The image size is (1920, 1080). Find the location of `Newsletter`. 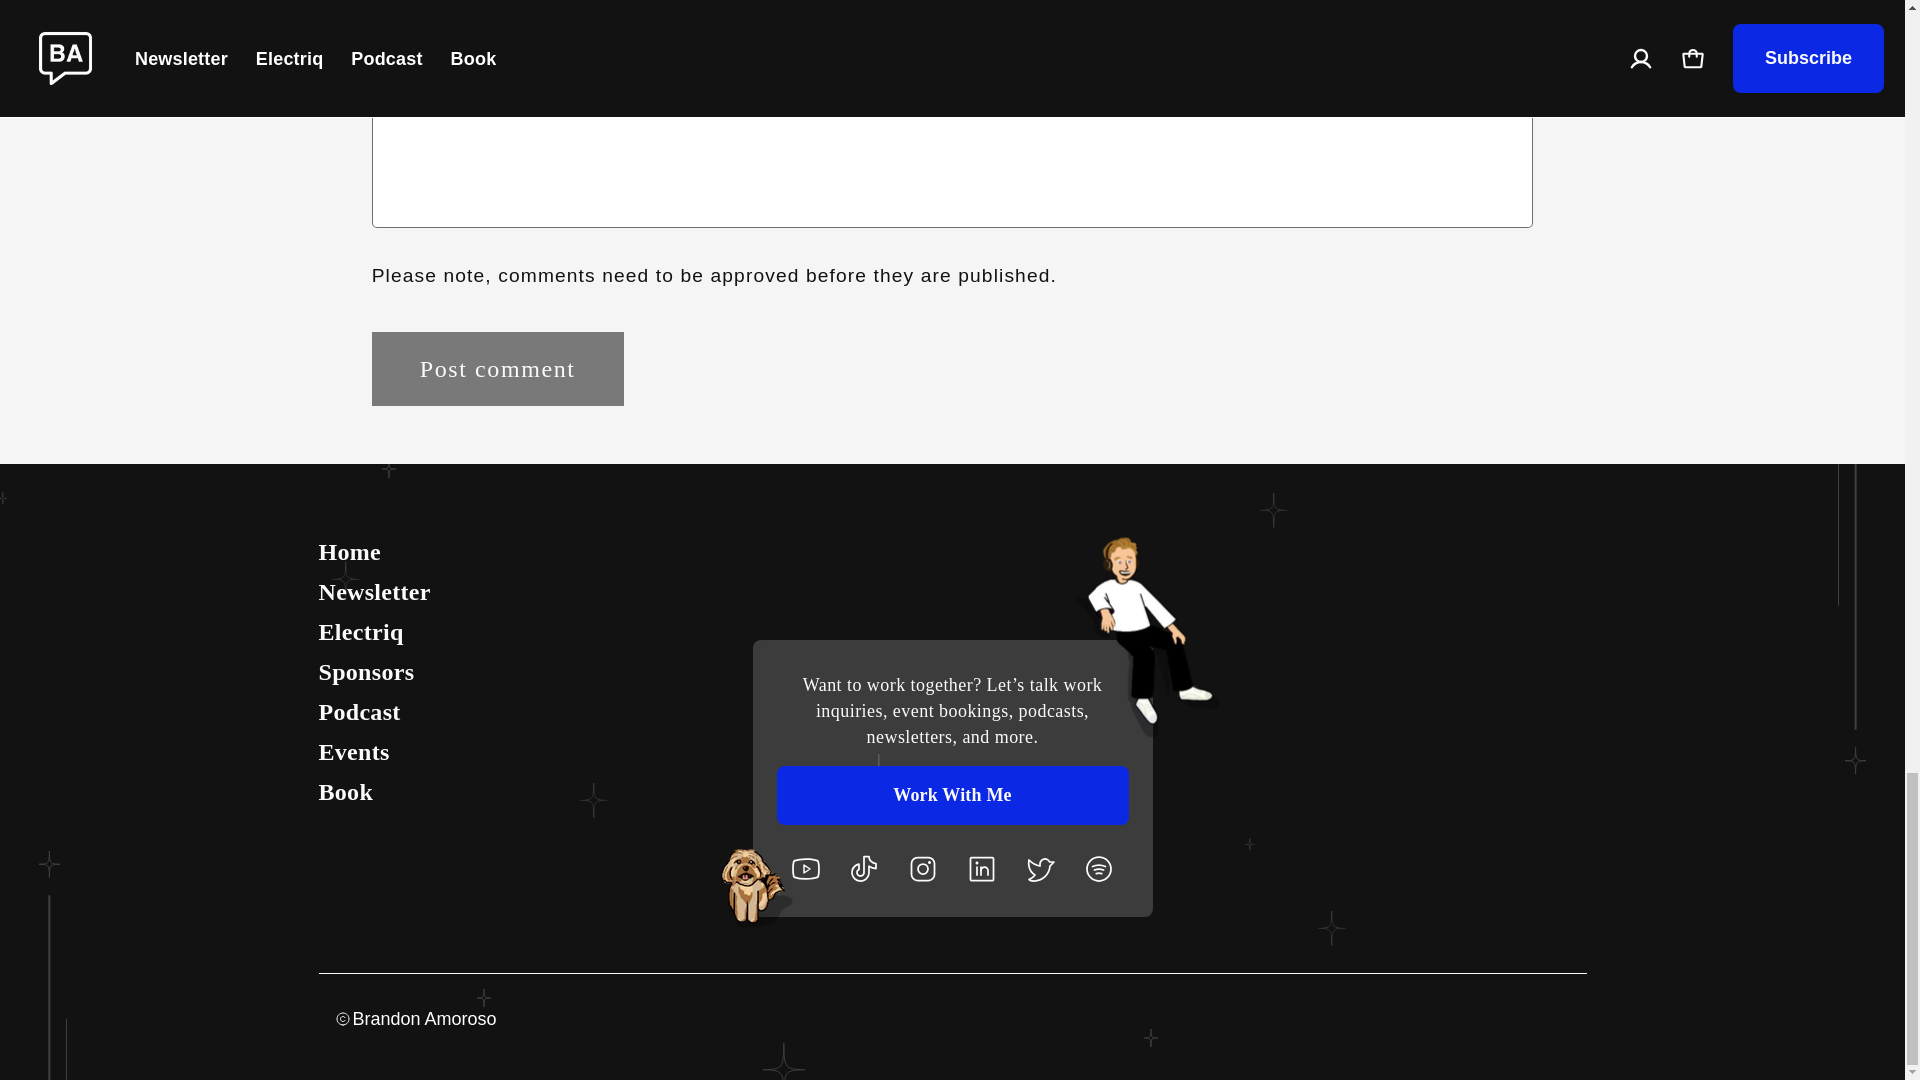

Newsletter is located at coordinates (530, 592).